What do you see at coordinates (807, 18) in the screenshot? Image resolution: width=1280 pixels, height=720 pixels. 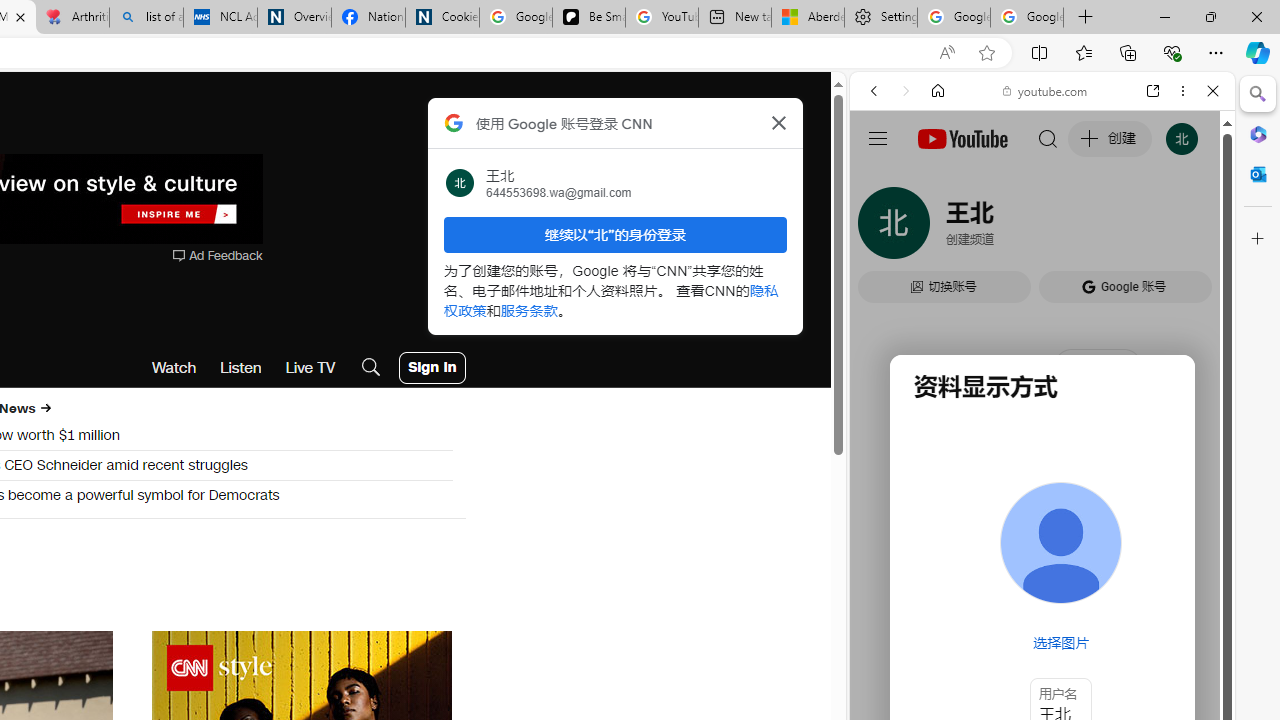 I see `Aberdeen, Hong Kong SAR hourly forecast | Microsoft Weather` at bounding box center [807, 18].